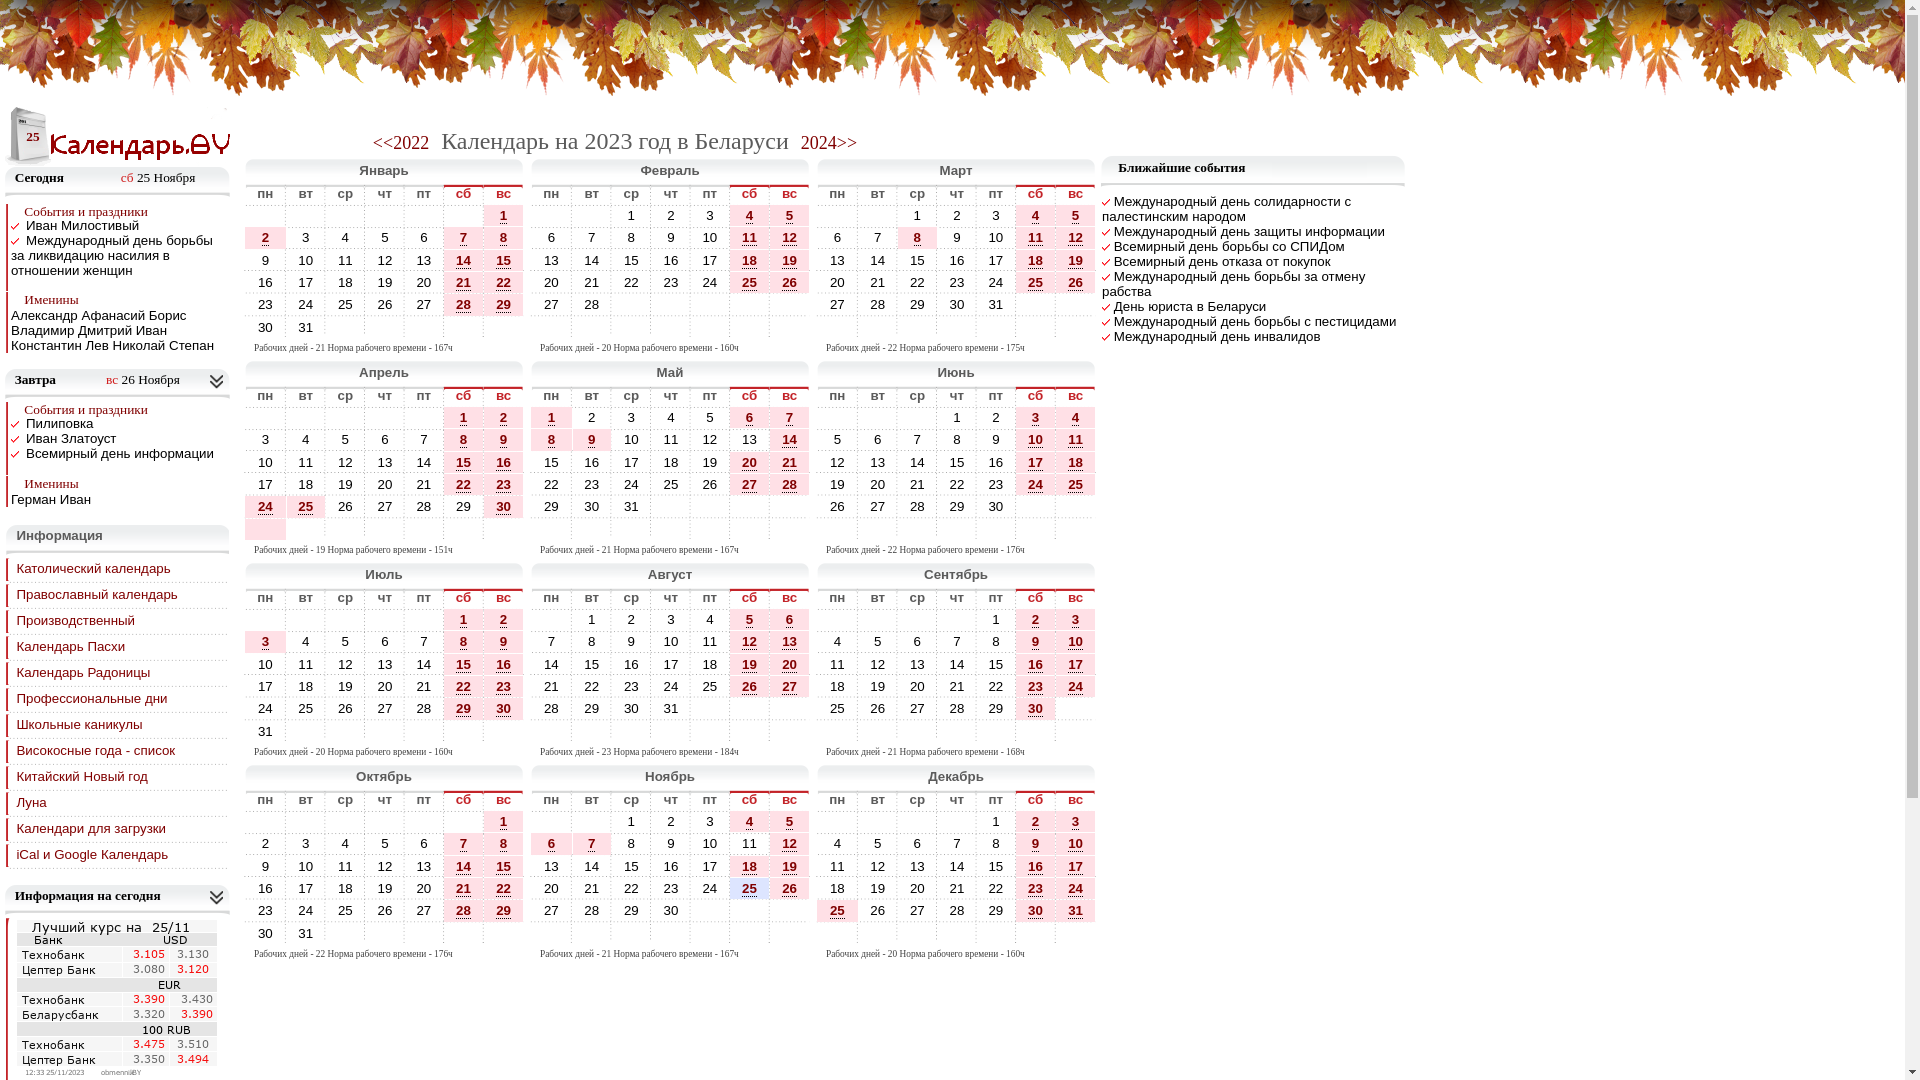 Image resolution: width=1920 pixels, height=1080 pixels. I want to click on 7, so click(957, 642).